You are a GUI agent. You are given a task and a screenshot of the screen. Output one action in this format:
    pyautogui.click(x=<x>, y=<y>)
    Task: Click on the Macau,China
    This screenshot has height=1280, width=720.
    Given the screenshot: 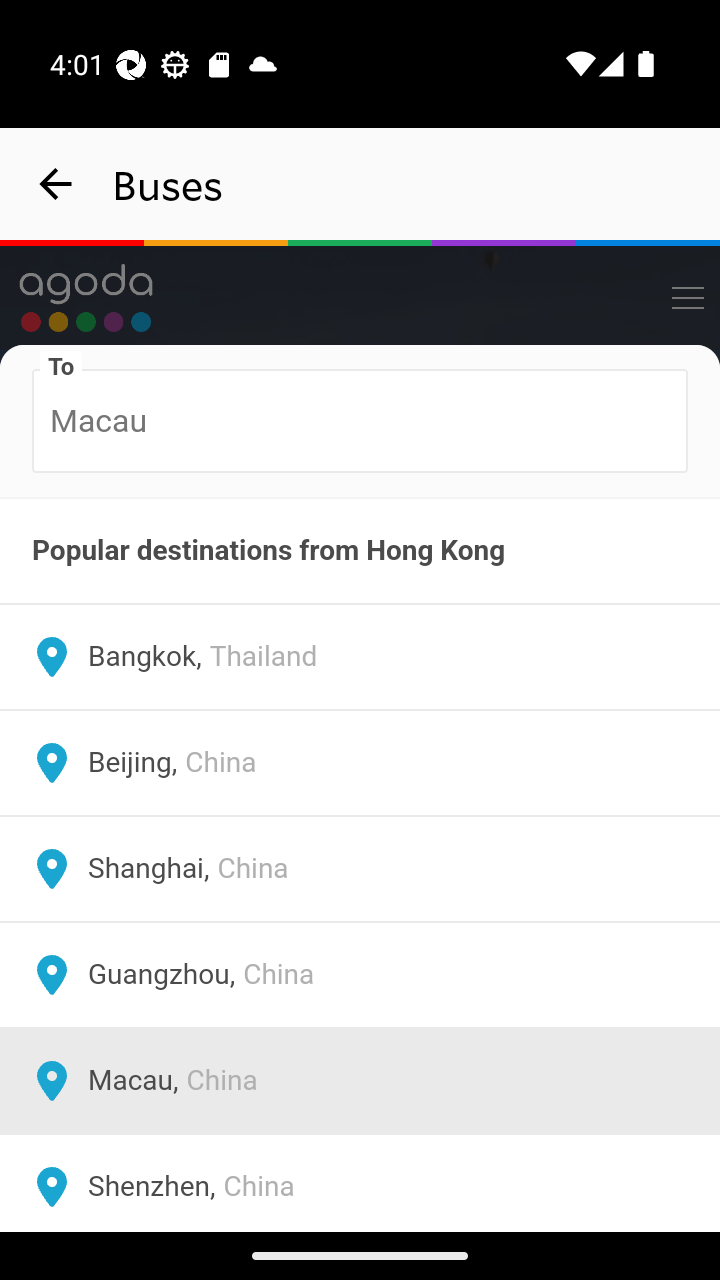 What is the action you would take?
    pyautogui.click(x=360, y=1082)
    